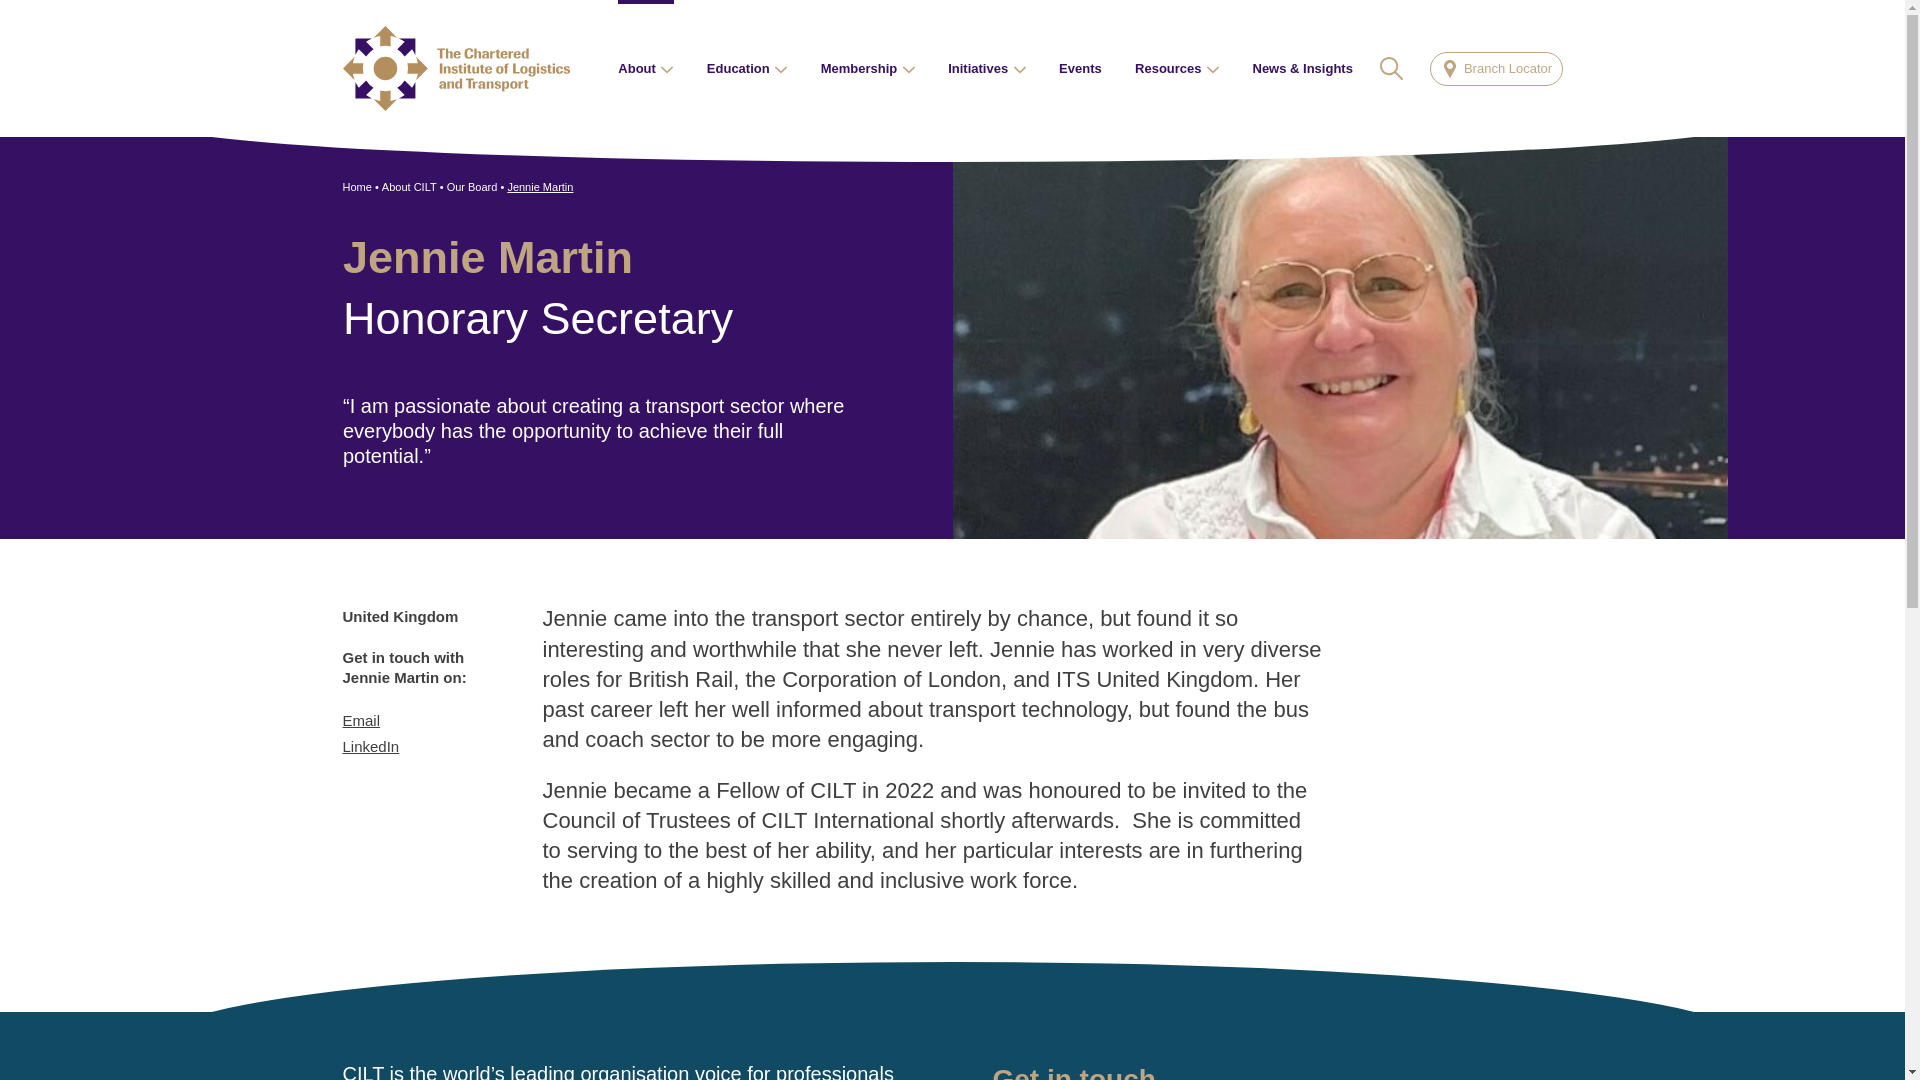 This screenshot has height=1080, width=1920. What do you see at coordinates (539, 186) in the screenshot?
I see `Jennie Martin` at bounding box center [539, 186].